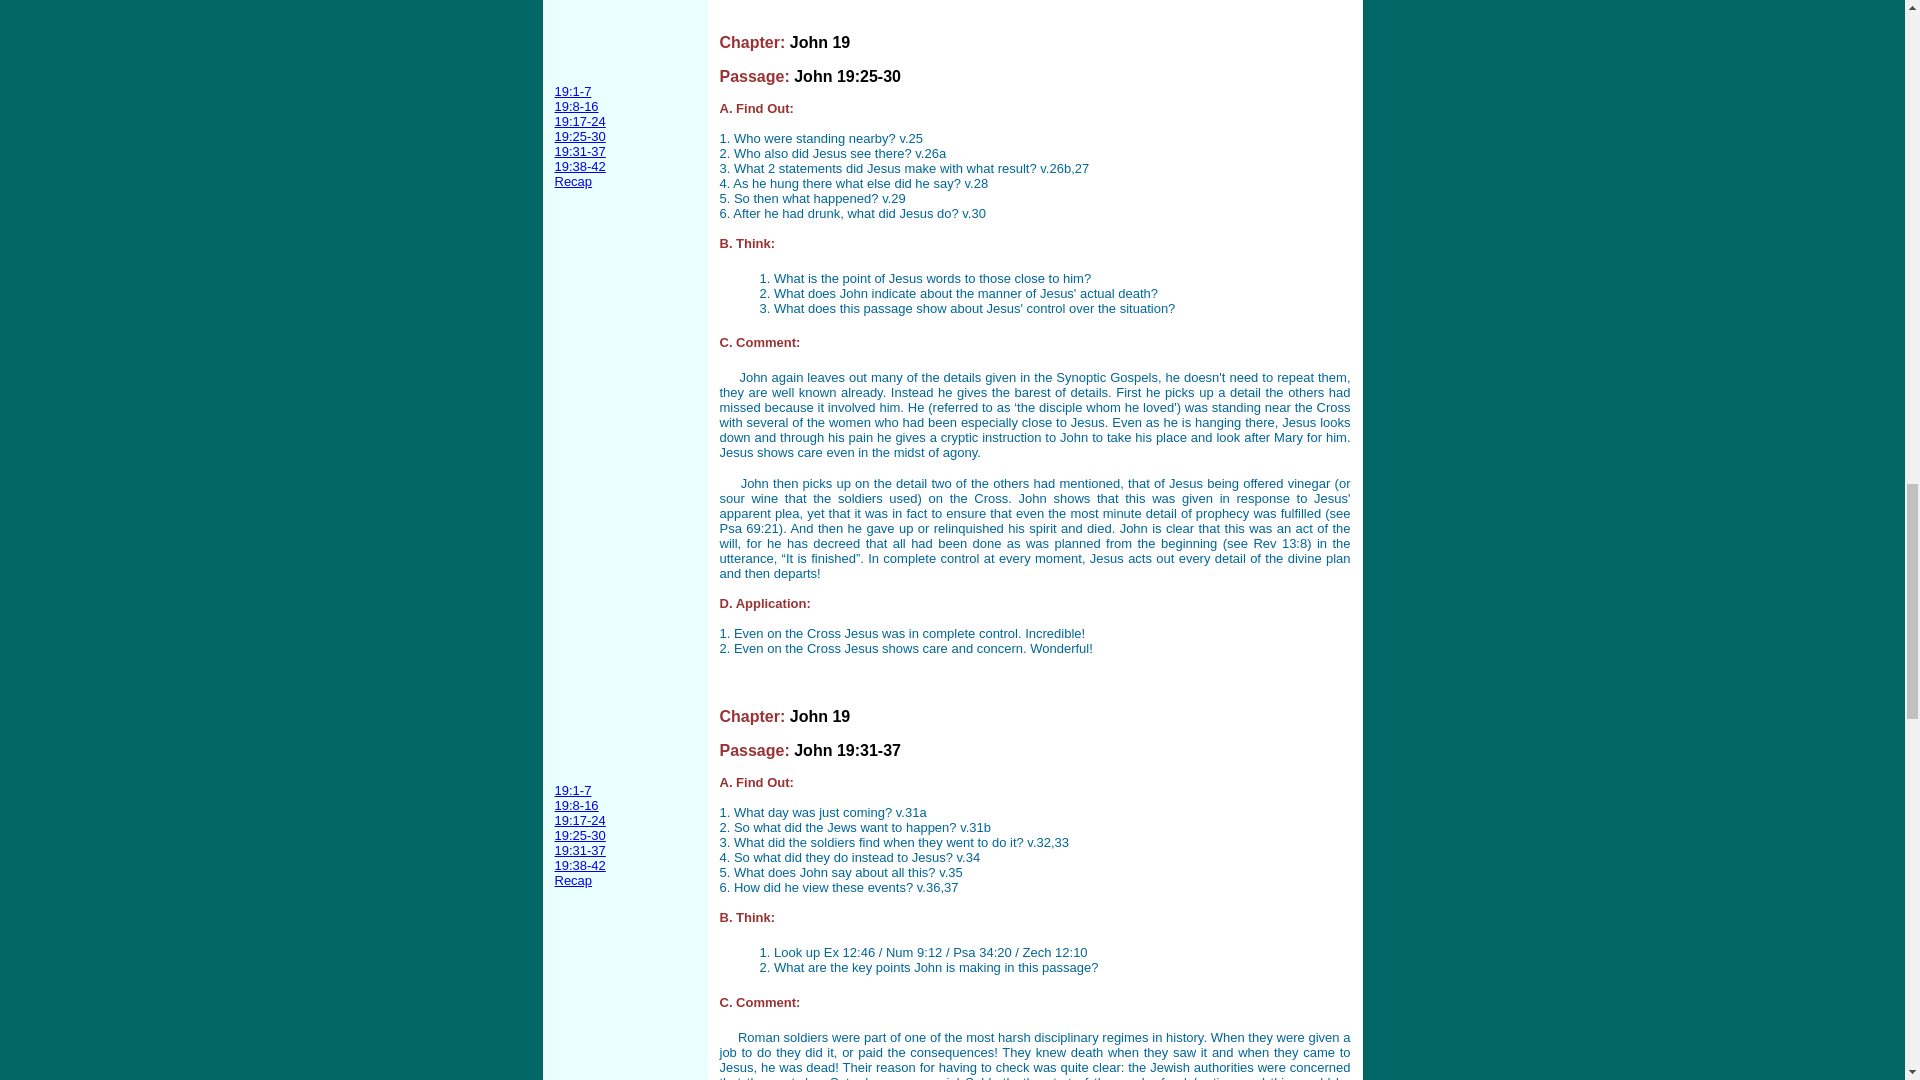  I want to click on 19:17-24, so click(579, 820).